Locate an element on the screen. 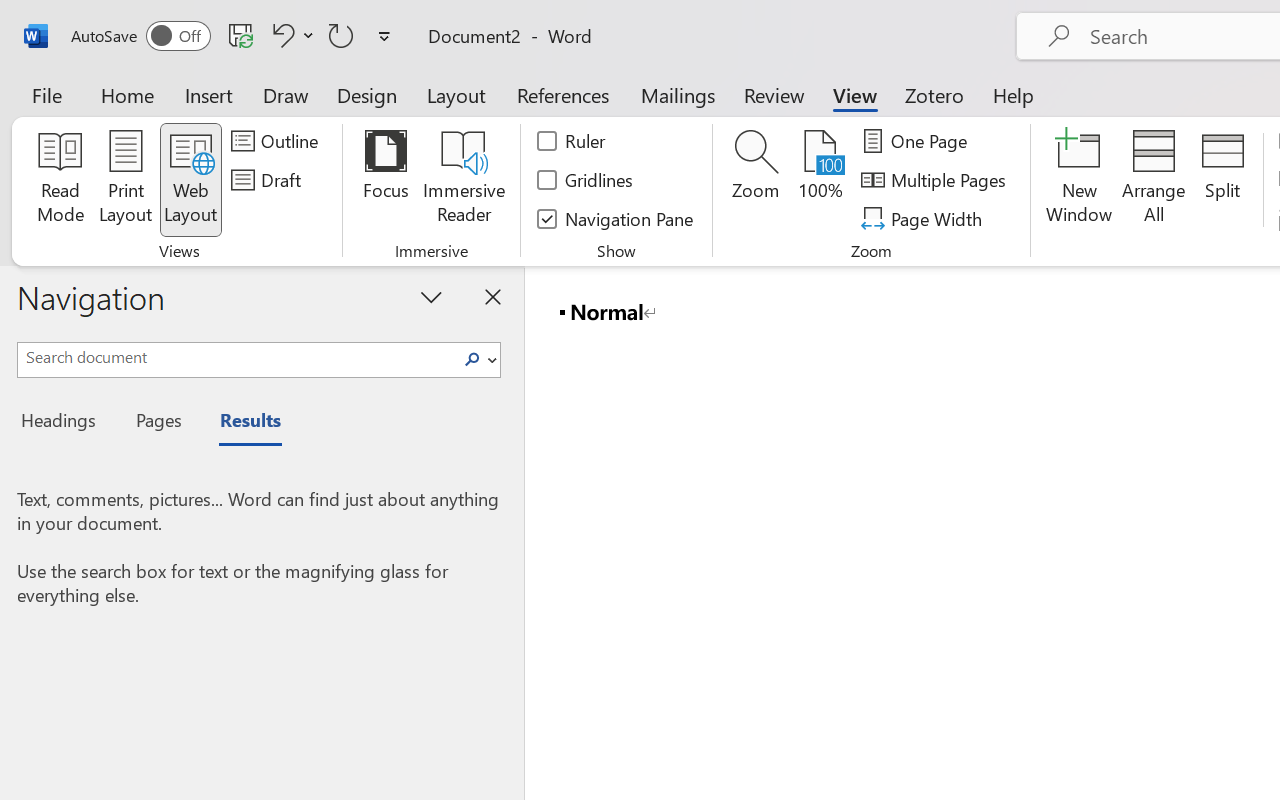  Layout is located at coordinates (456, 94).